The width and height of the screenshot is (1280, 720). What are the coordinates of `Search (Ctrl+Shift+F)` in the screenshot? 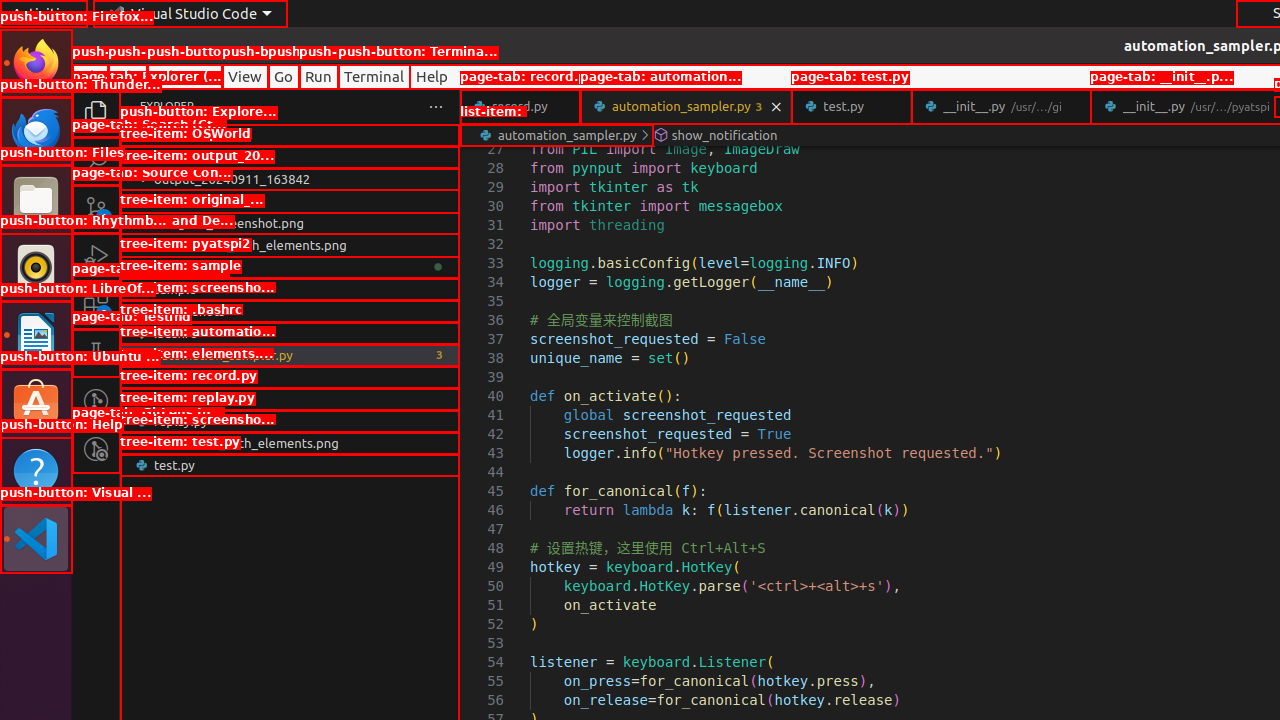 It's located at (96, 160).